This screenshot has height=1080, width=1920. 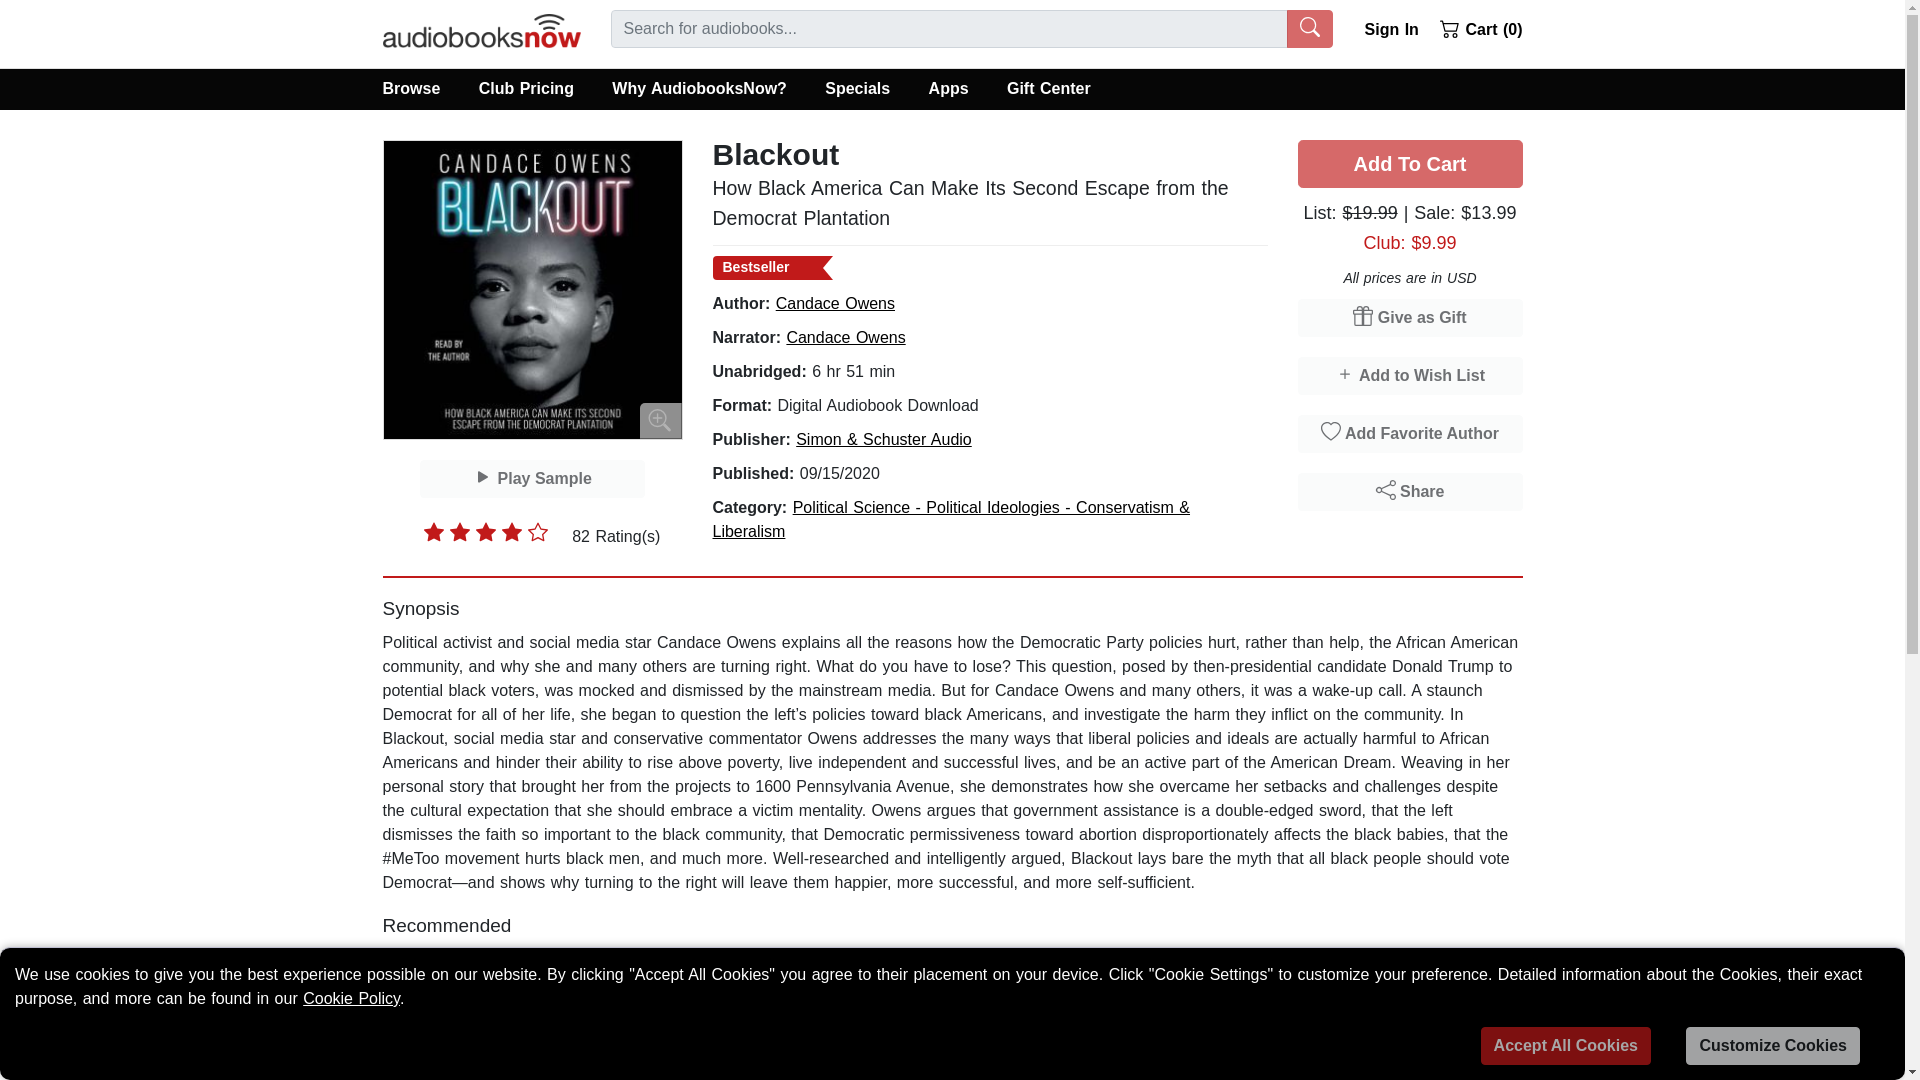 I want to click on Club Pricing, so click(x=526, y=88).